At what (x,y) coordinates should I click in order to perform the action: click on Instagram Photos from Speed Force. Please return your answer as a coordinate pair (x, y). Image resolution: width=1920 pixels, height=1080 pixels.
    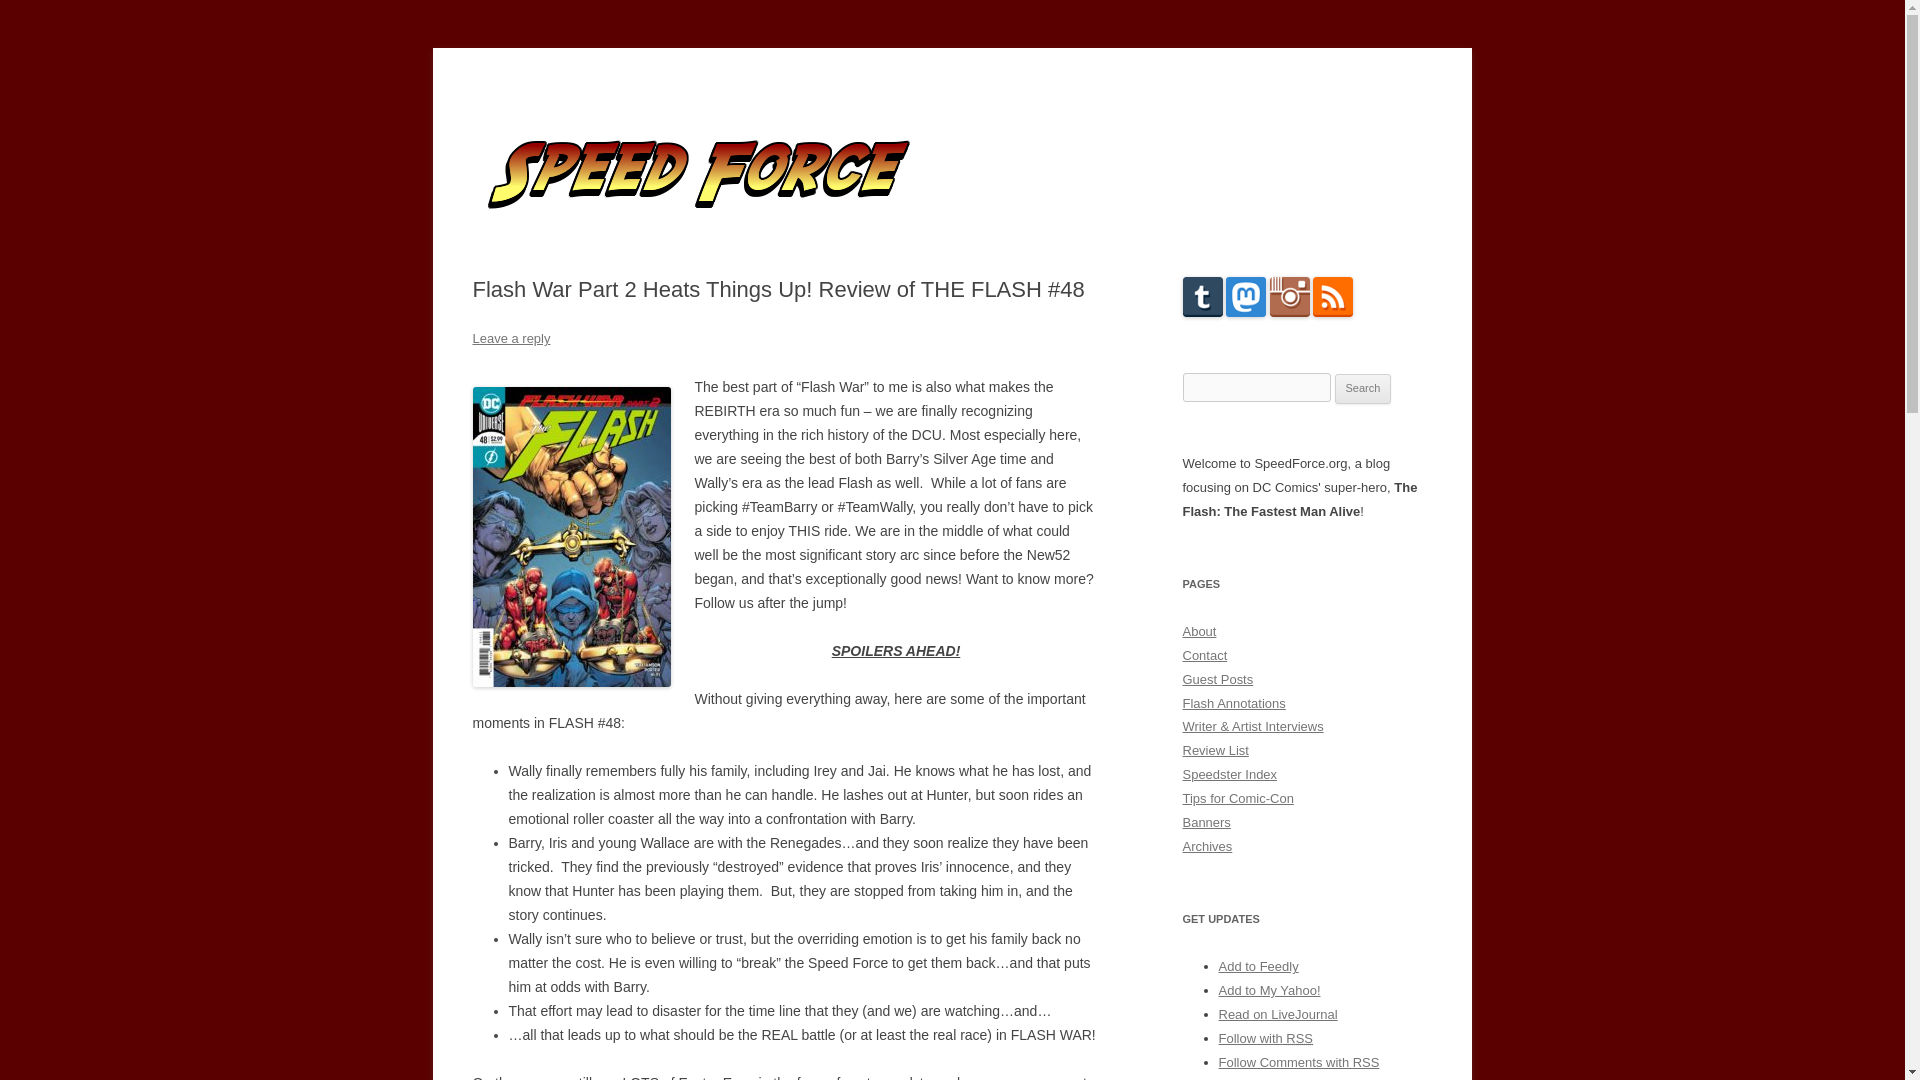
    Looking at the image, I should click on (1289, 312).